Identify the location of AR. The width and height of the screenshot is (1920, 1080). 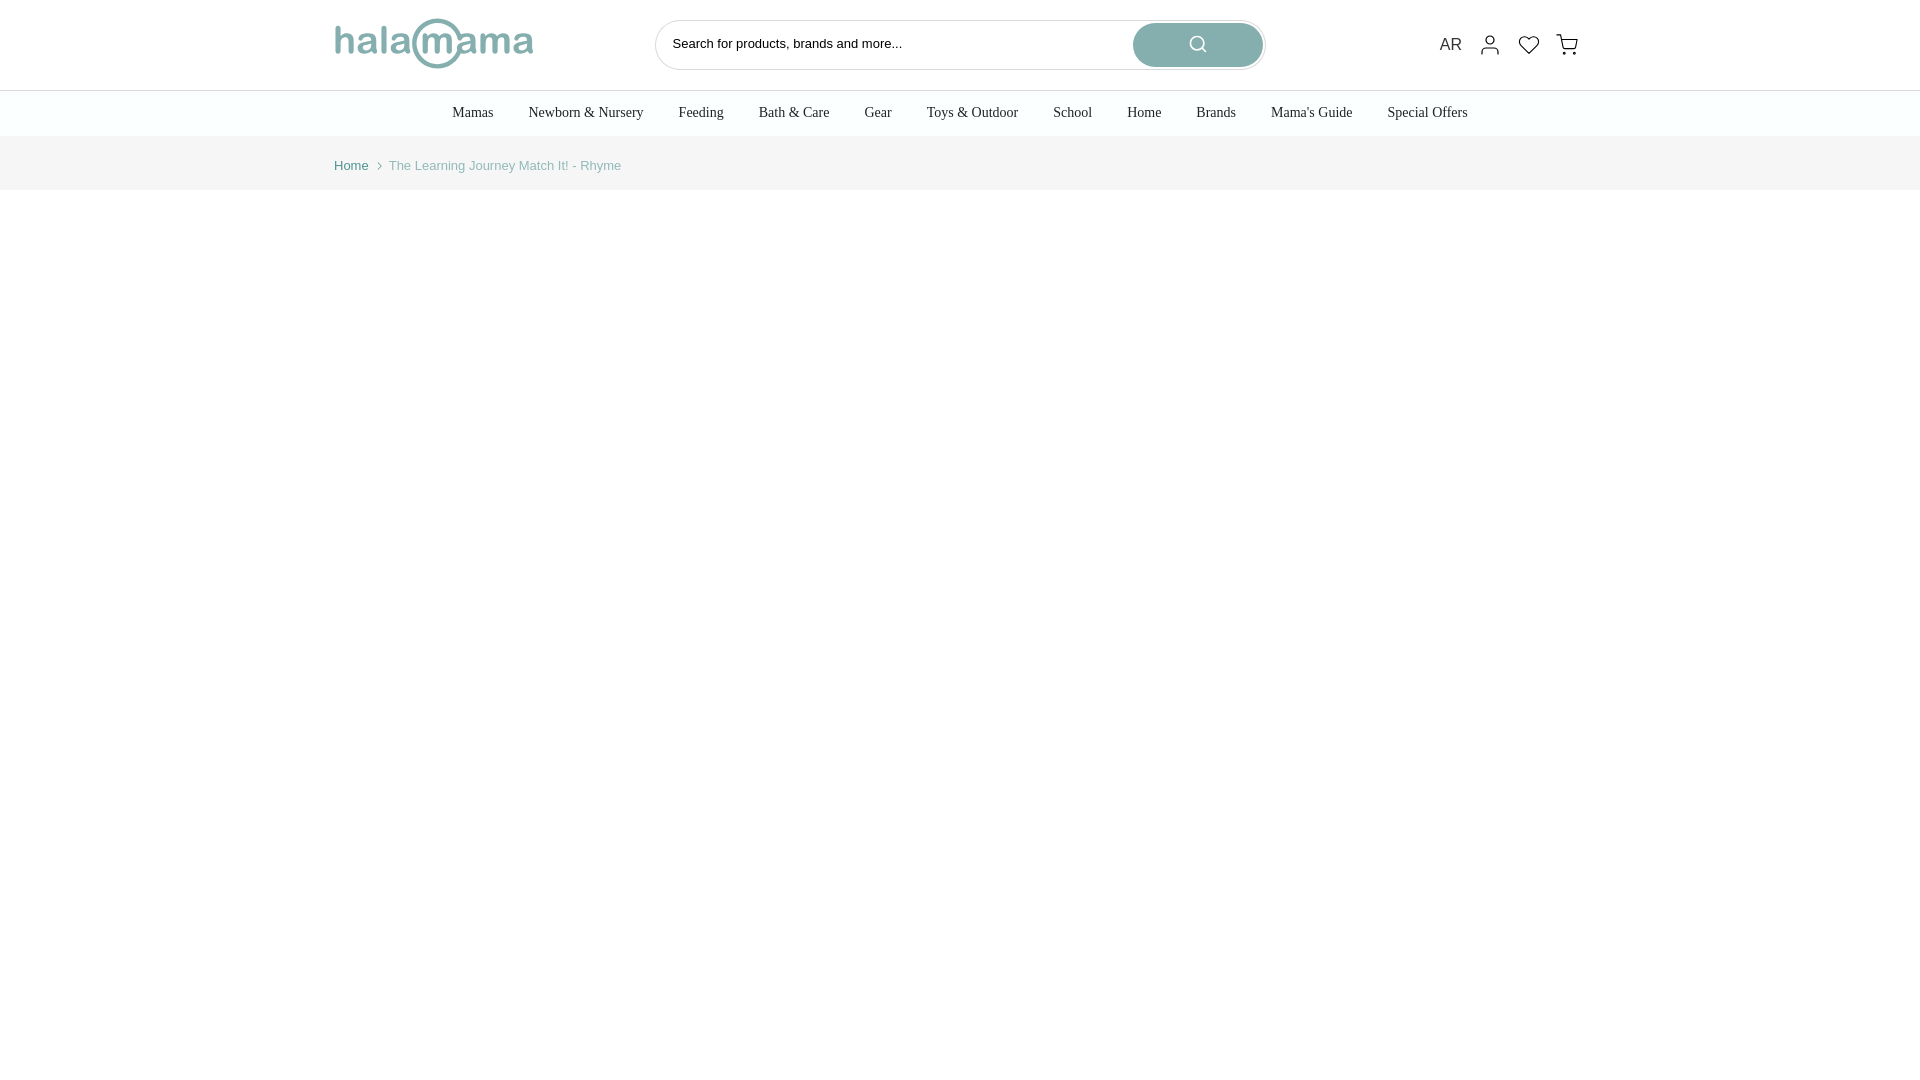
(1450, 44).